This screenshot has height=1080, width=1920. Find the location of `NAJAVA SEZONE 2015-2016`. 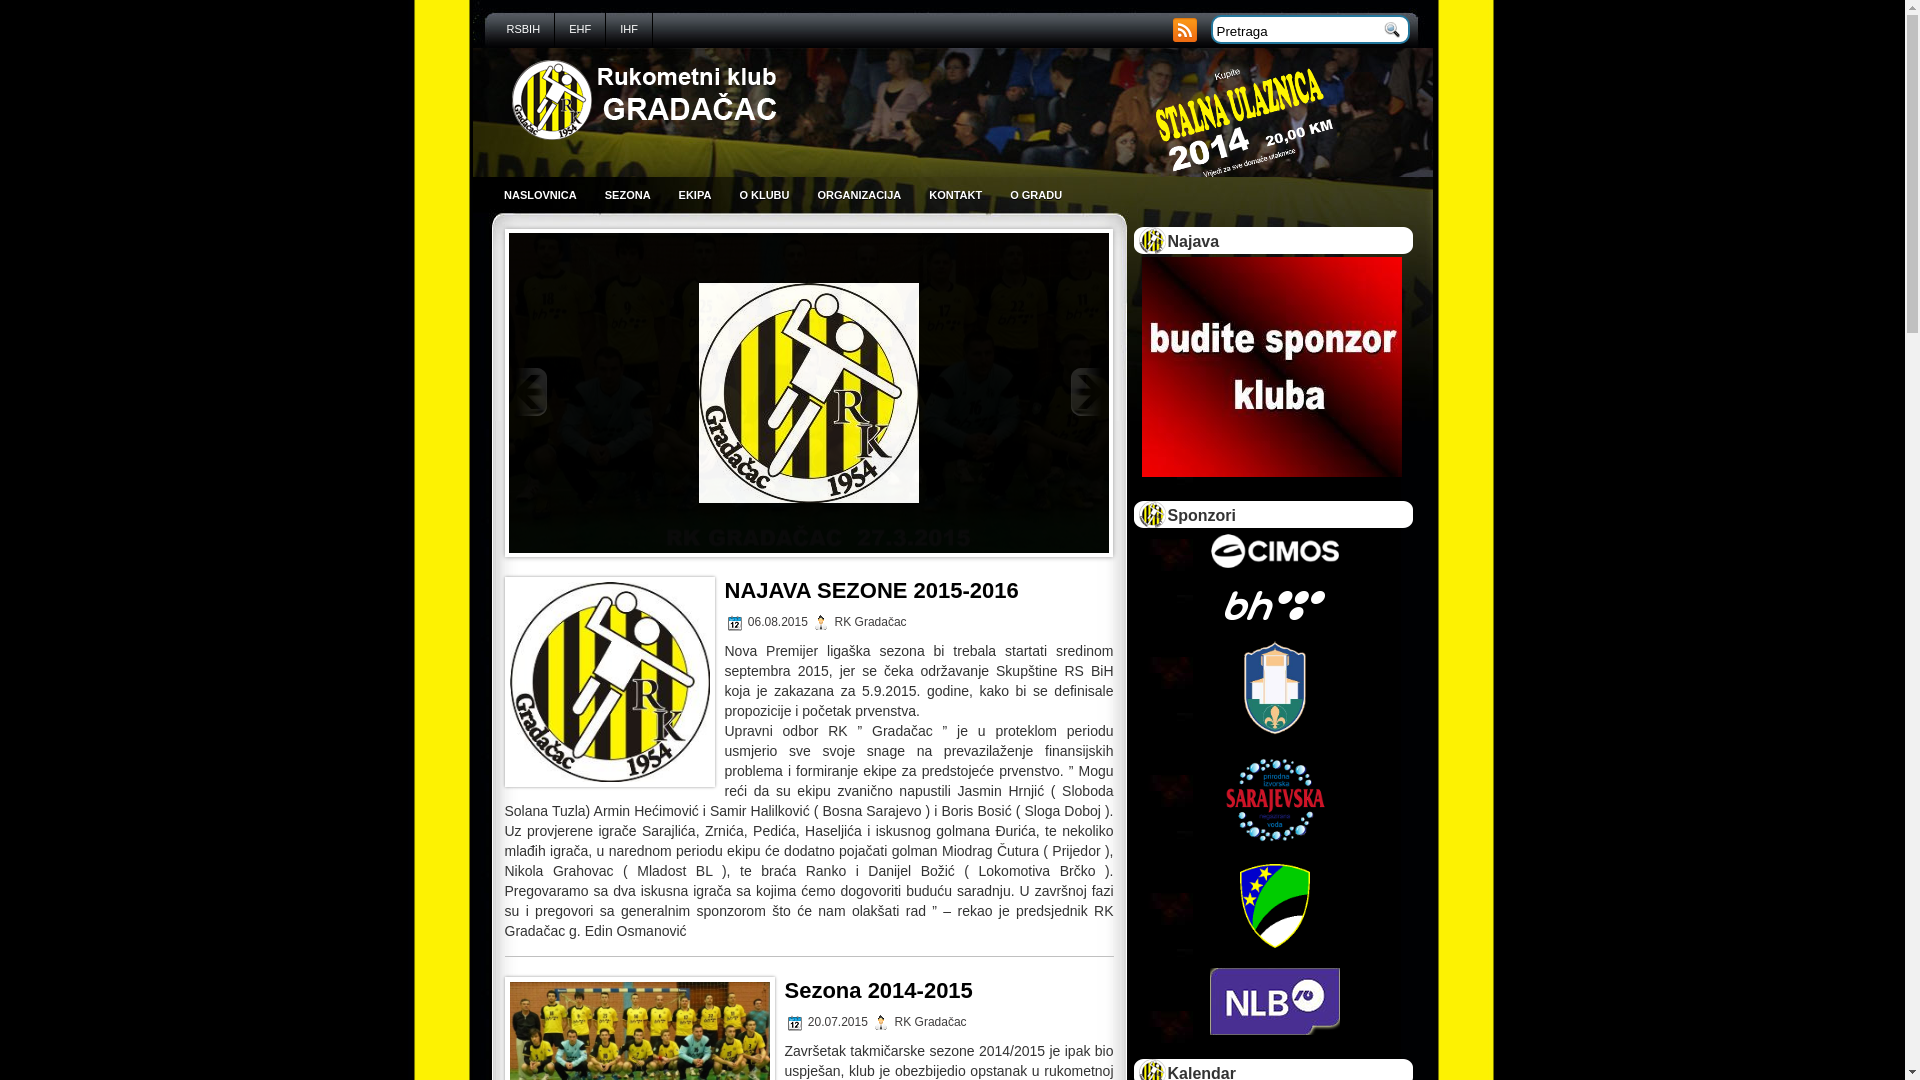

NAJAVA SEZONE 2015-2016 is located at coordinates (808, 392).